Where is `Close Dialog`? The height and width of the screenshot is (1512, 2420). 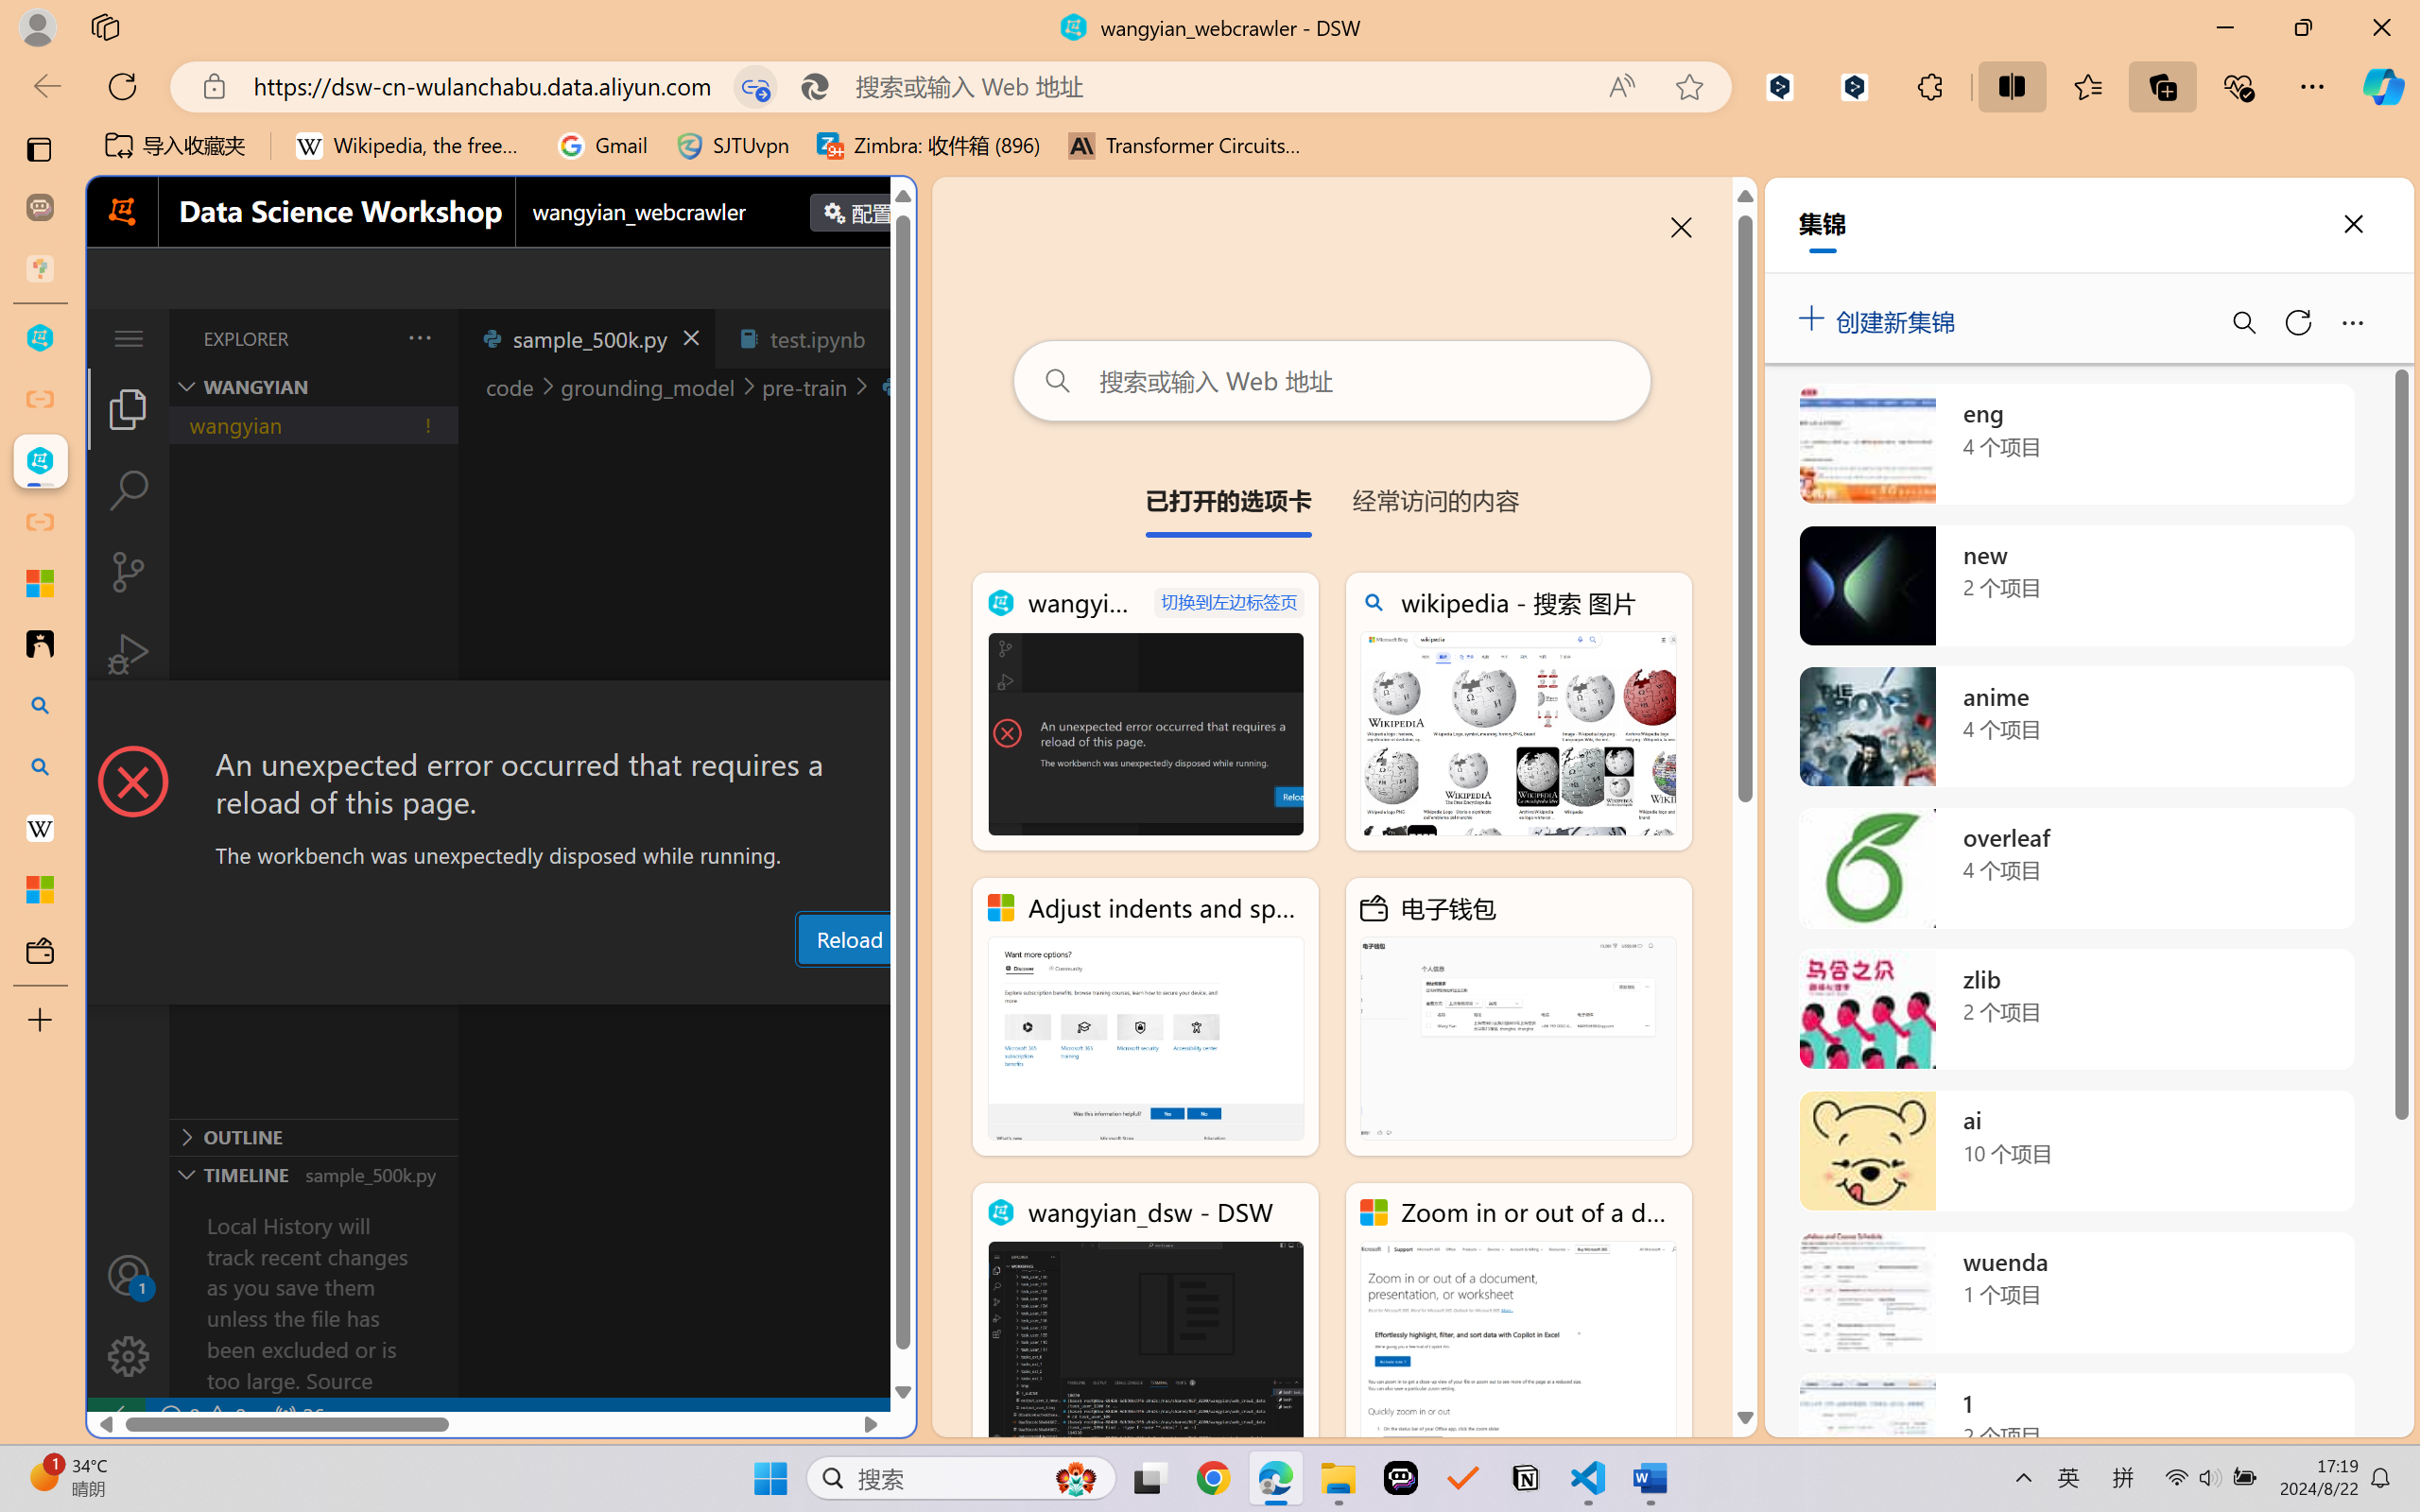 Close Dialog is located at coordinates (907, 715).